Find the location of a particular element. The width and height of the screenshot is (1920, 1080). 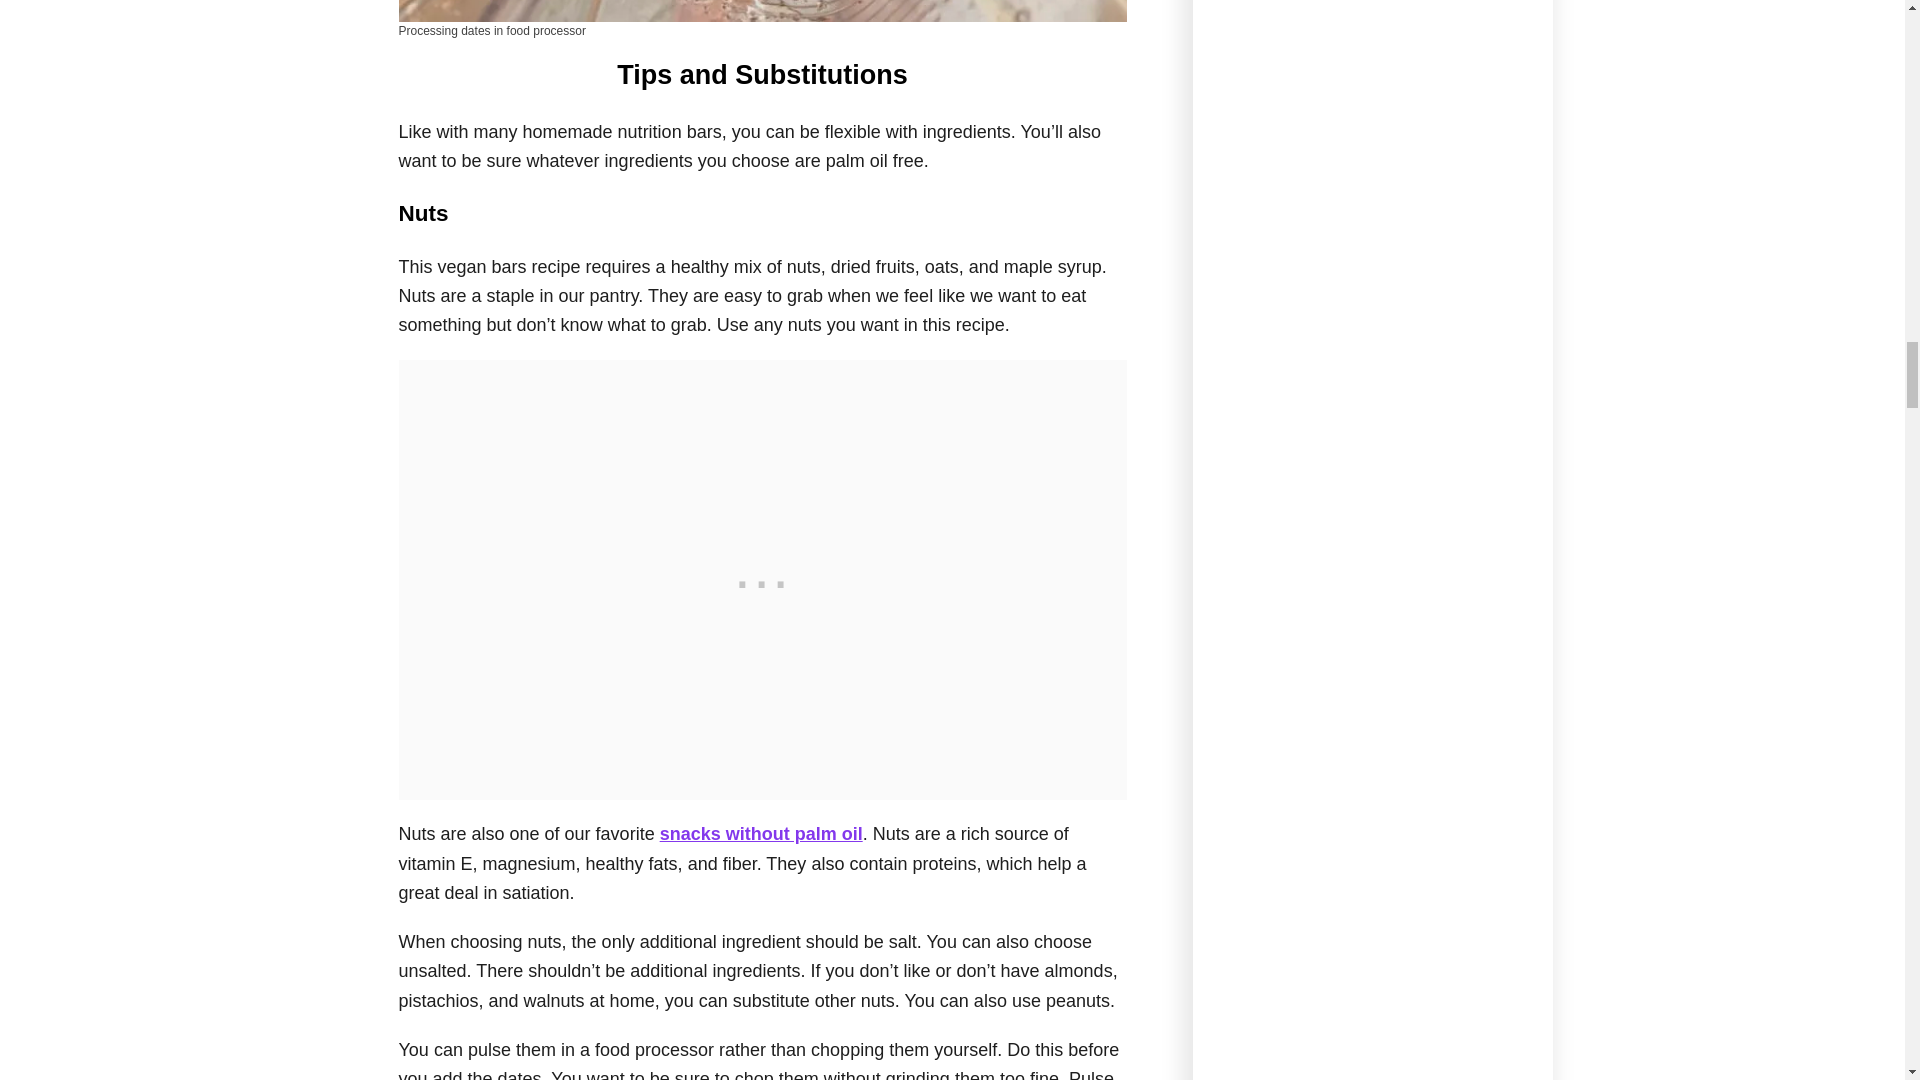

snacks without palm oil is located at coordinates (761, 834).